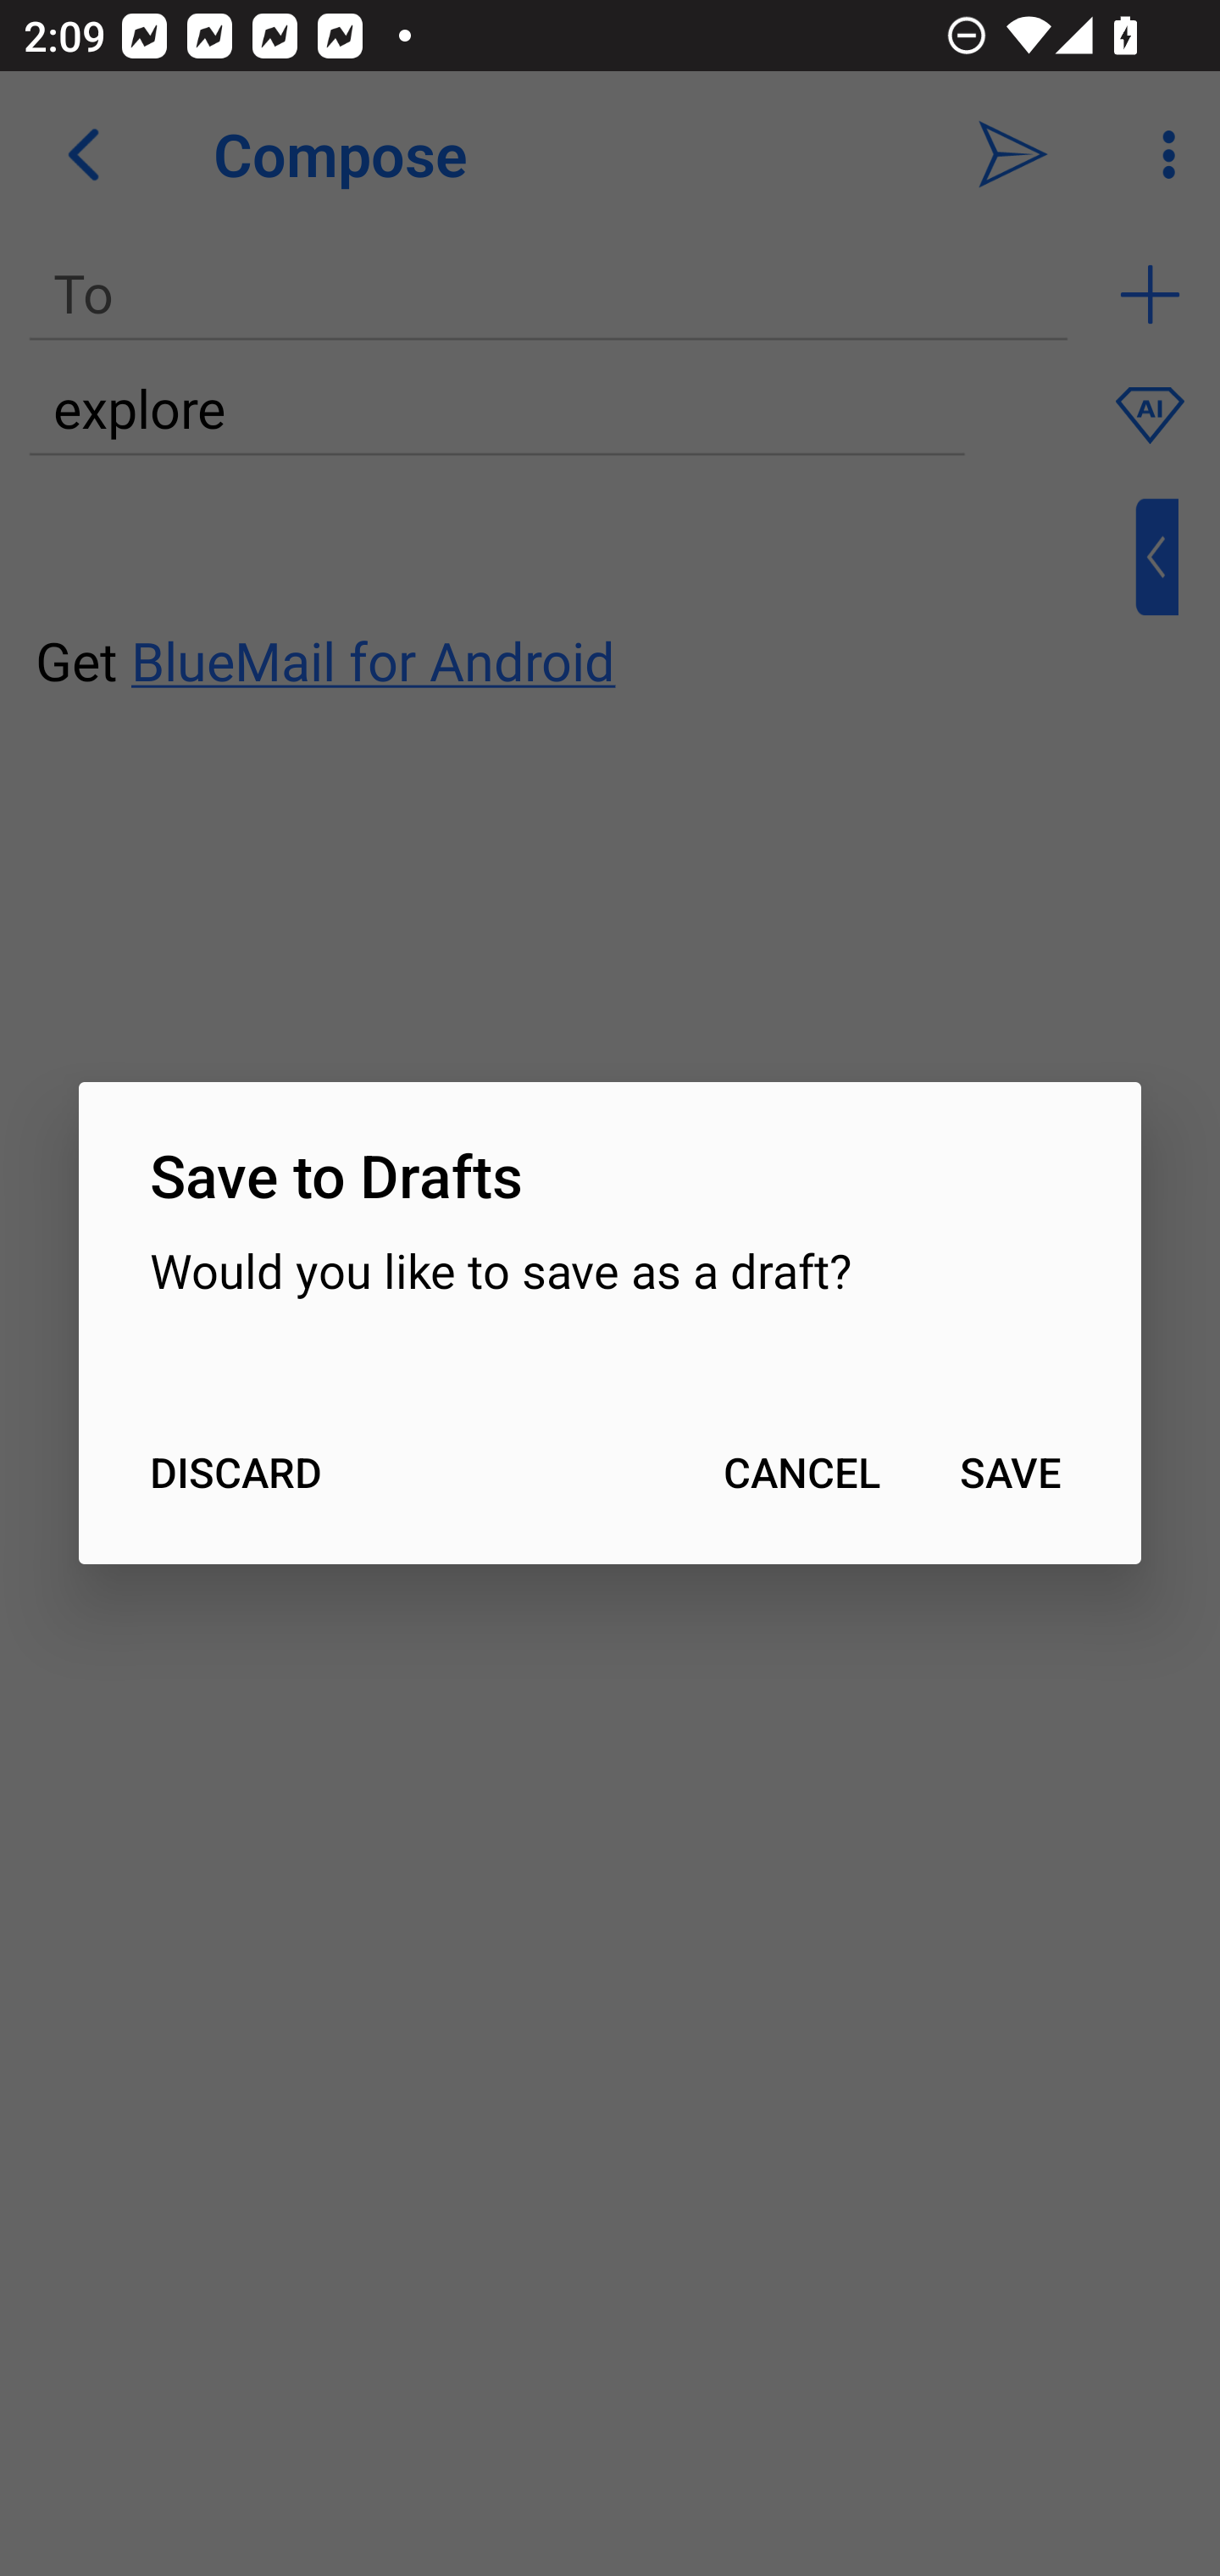 The height and width of the screenshot is (2576, 1220). Describe the element at coordinates (1010, 1472) in the screenshot. I see `SAVE` at that location.